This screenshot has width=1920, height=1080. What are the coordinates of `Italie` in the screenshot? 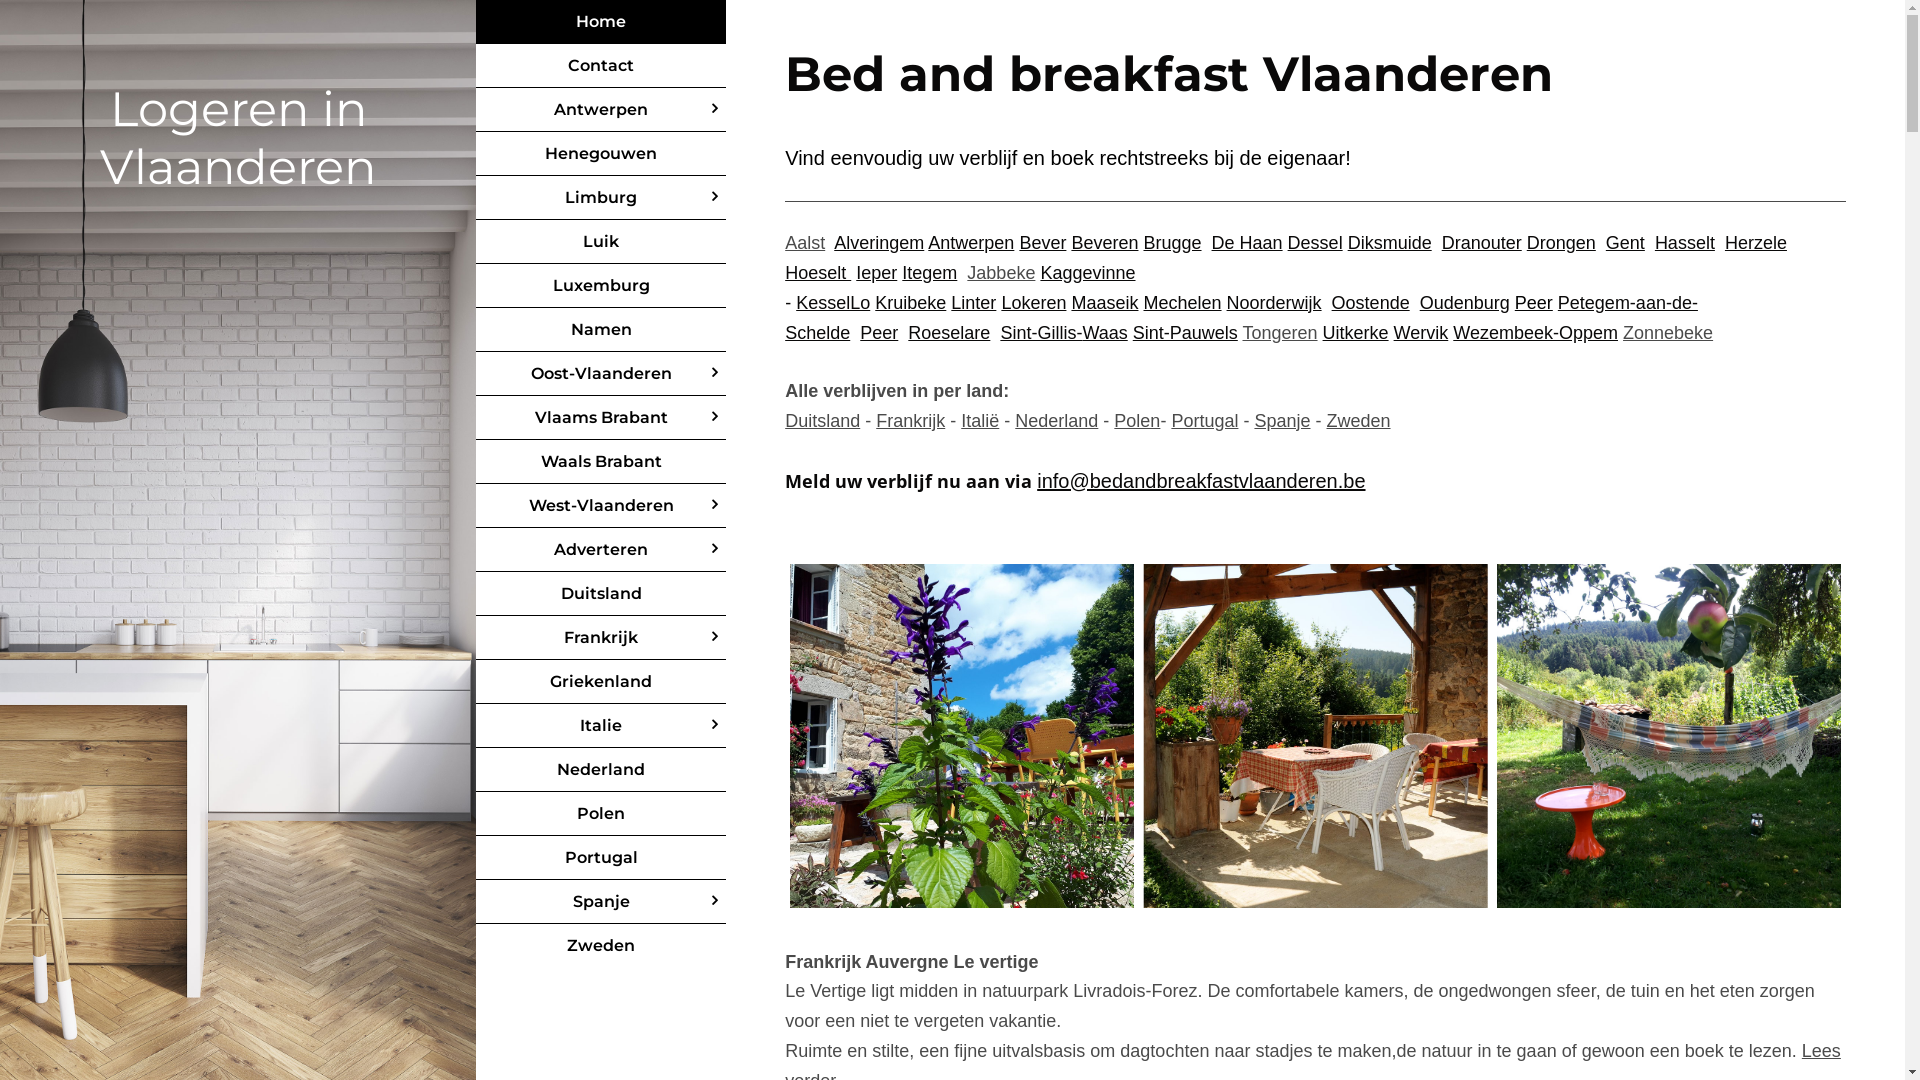 It's located at (601, 726).